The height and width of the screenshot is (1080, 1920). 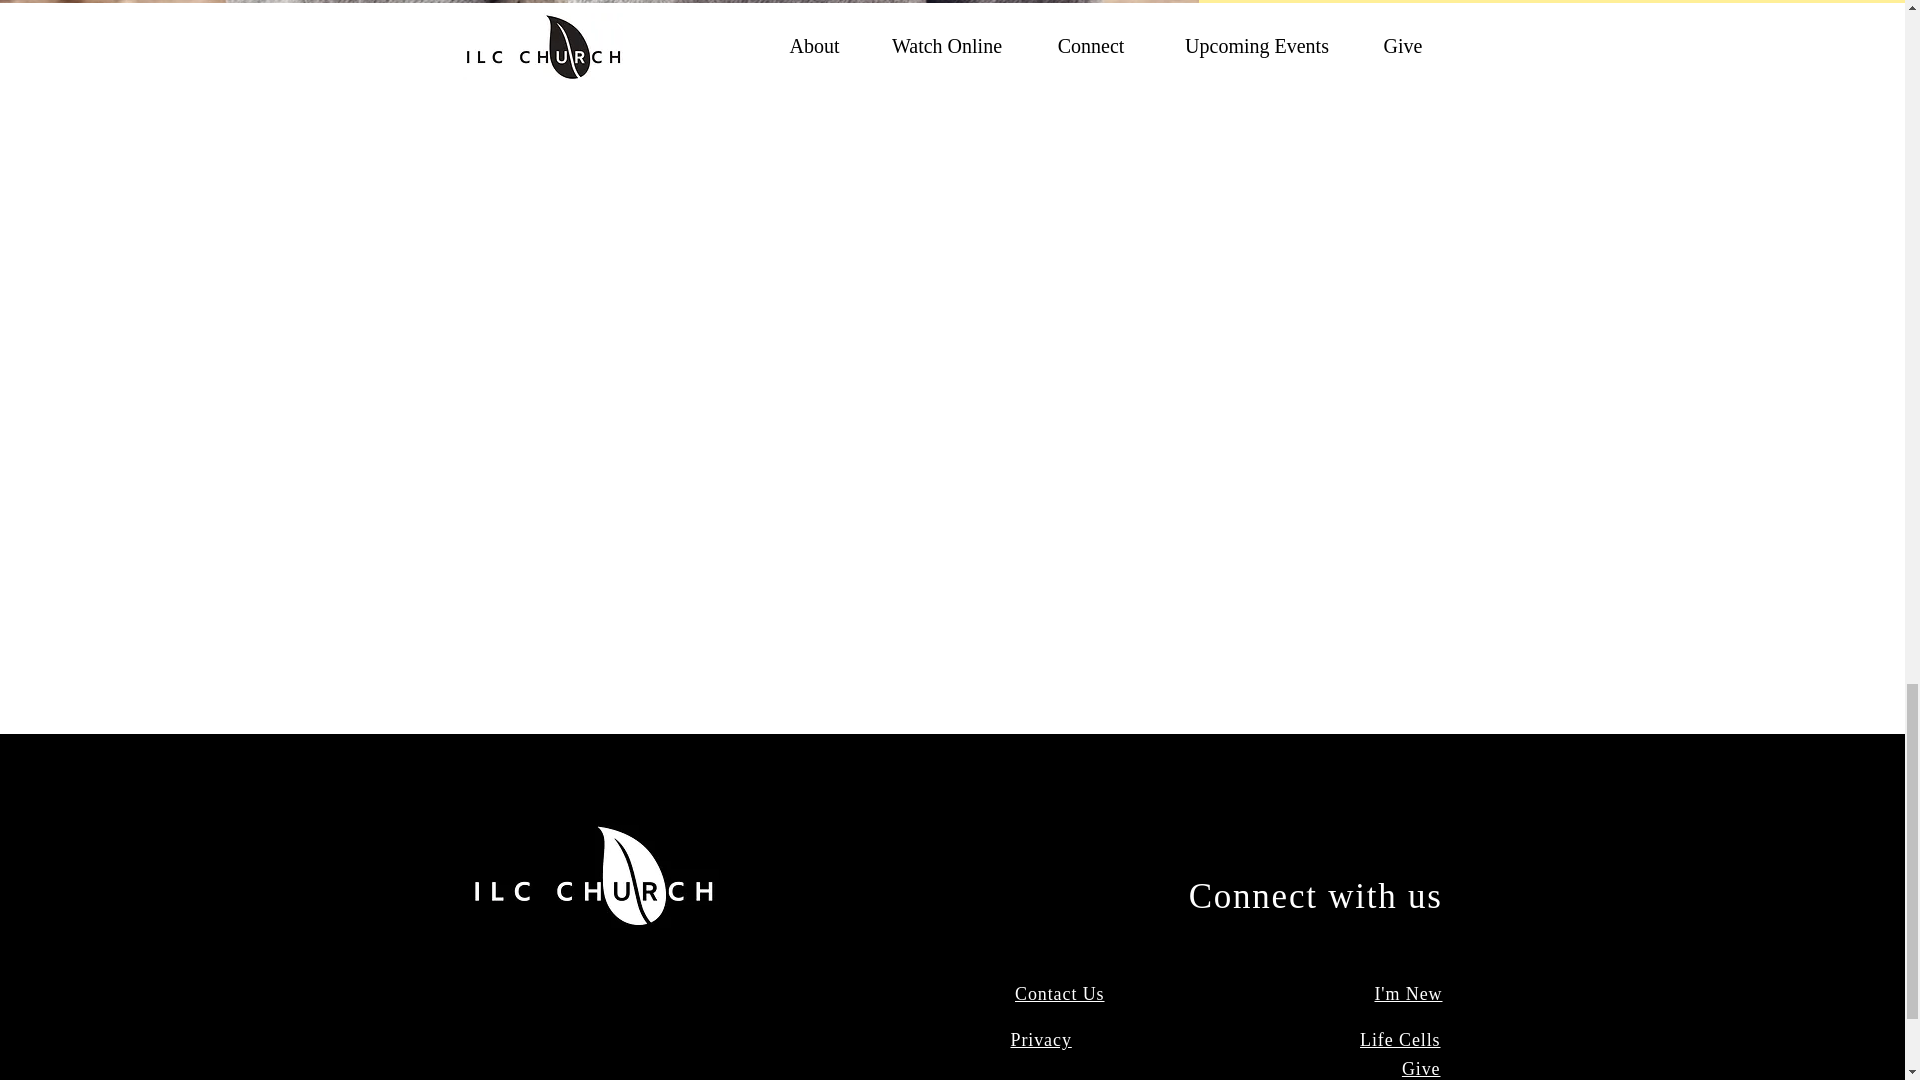 I want to click on I'm New, so click(x=1408, y=994).